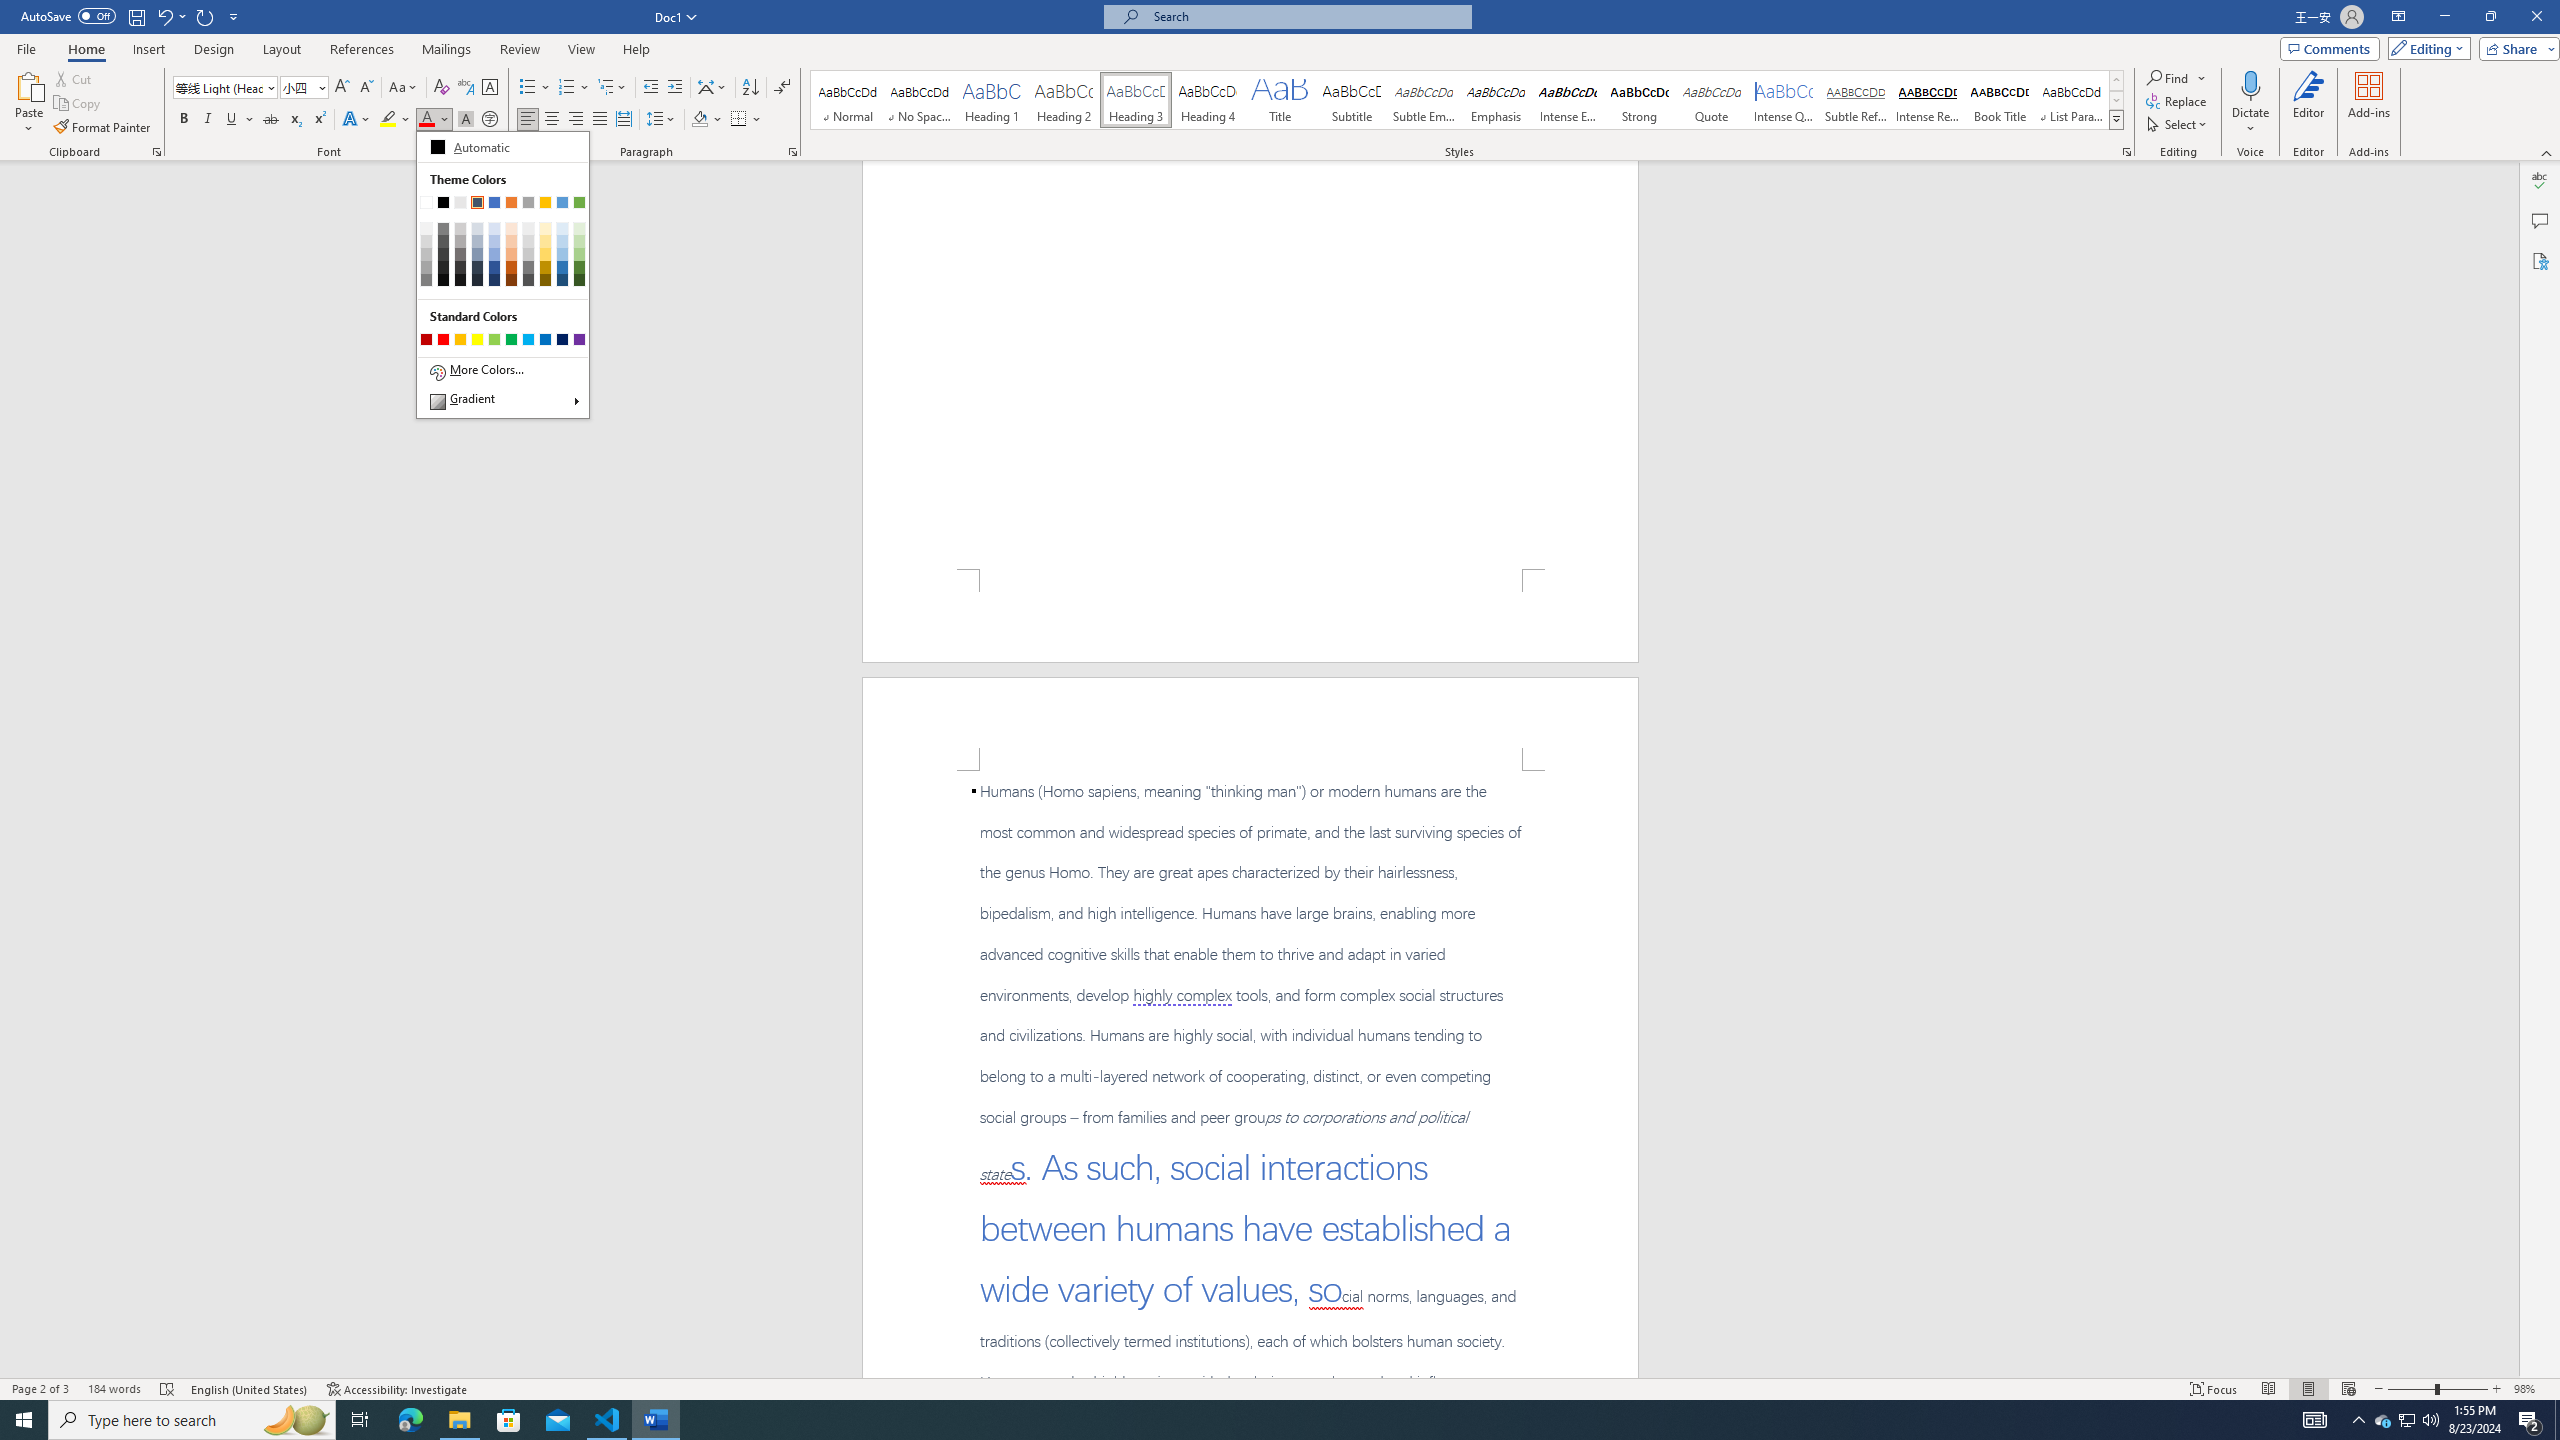  I want to click on Office Clipboard..., so click(156, 152).